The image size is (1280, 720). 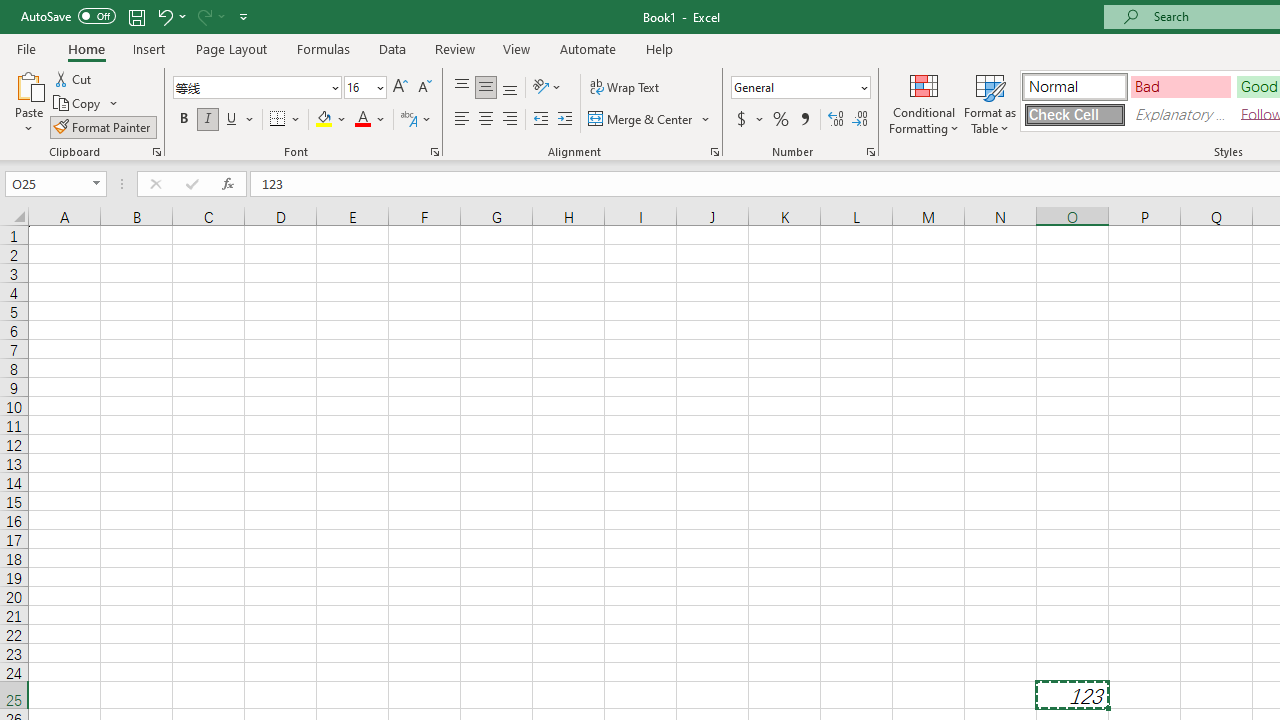 What do you see at coordinates (210, 16) in the screenshot?
I see `Redo` at bounding box center [210, 16].